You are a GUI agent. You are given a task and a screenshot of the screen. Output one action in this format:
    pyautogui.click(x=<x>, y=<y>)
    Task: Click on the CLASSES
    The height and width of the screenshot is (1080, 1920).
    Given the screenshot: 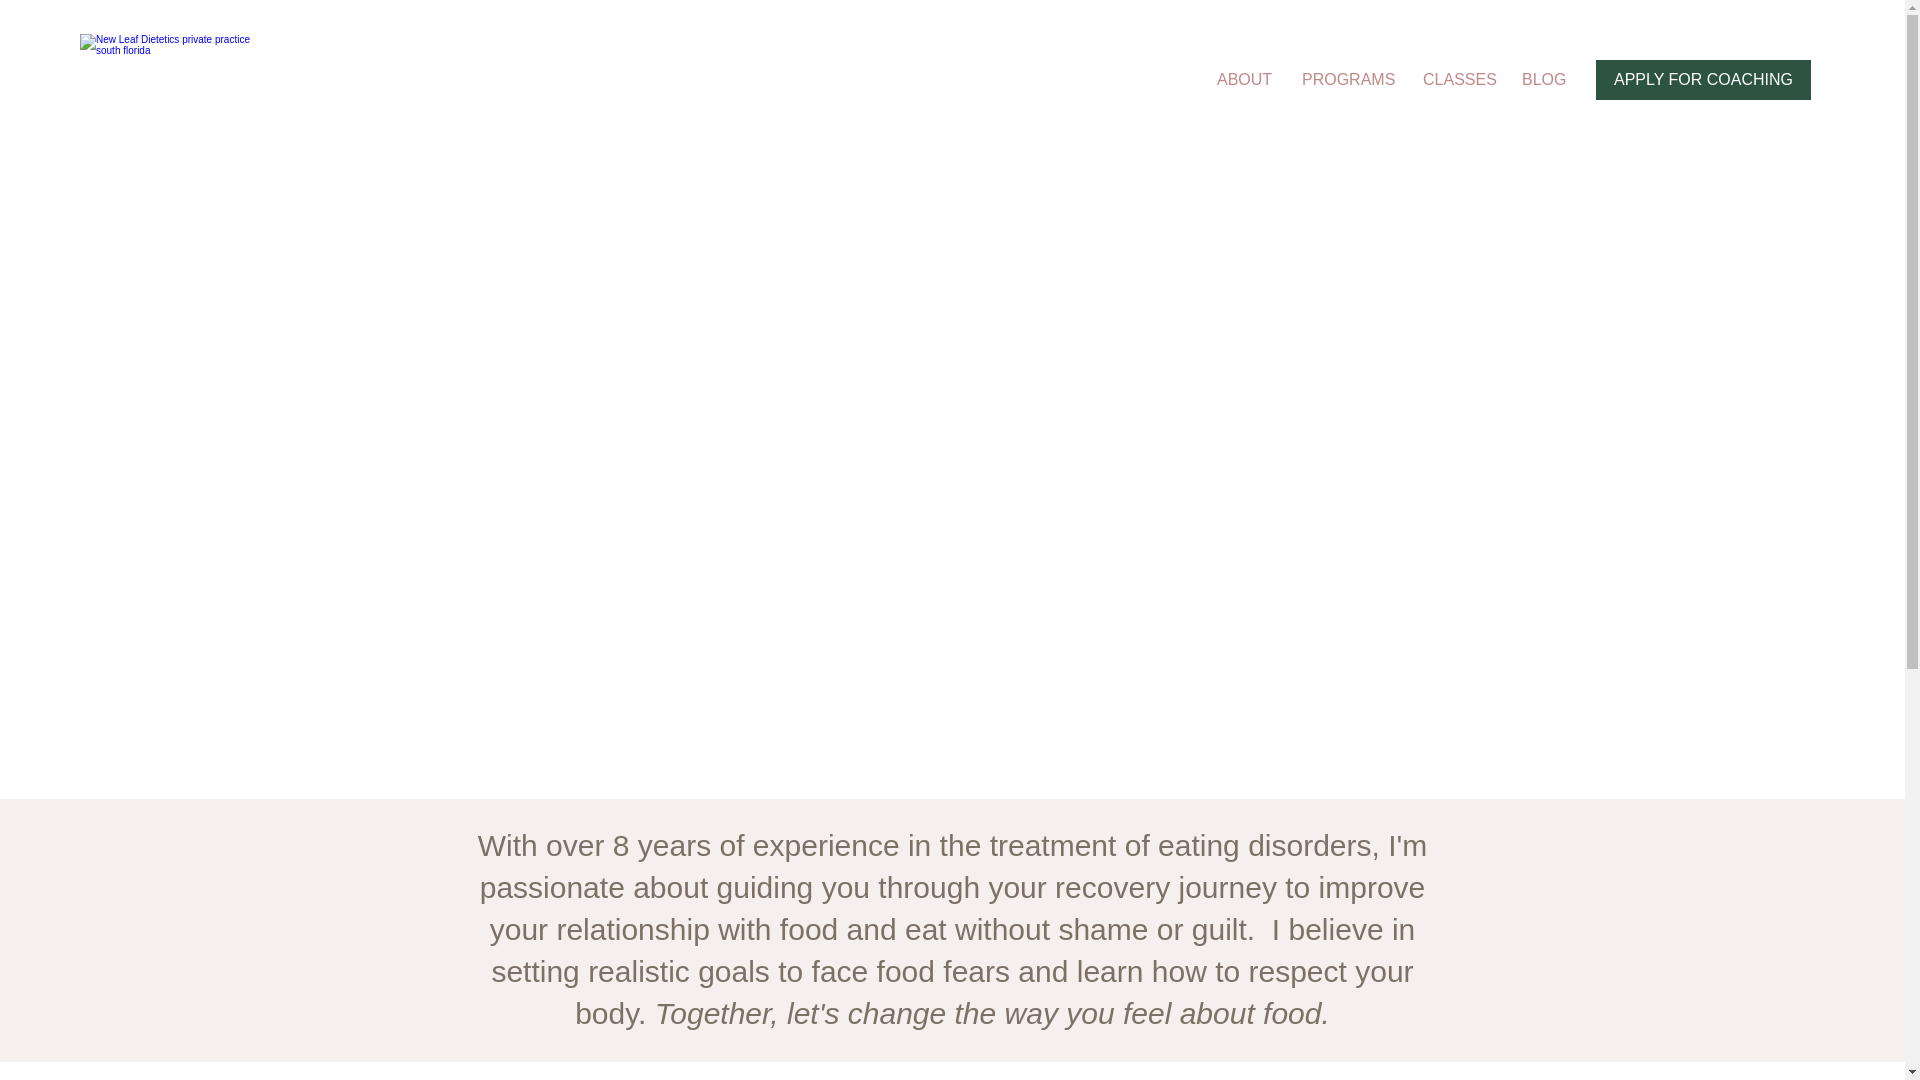 What is the action you would take?
    pyautogui.click(x=1457, y=80)
    